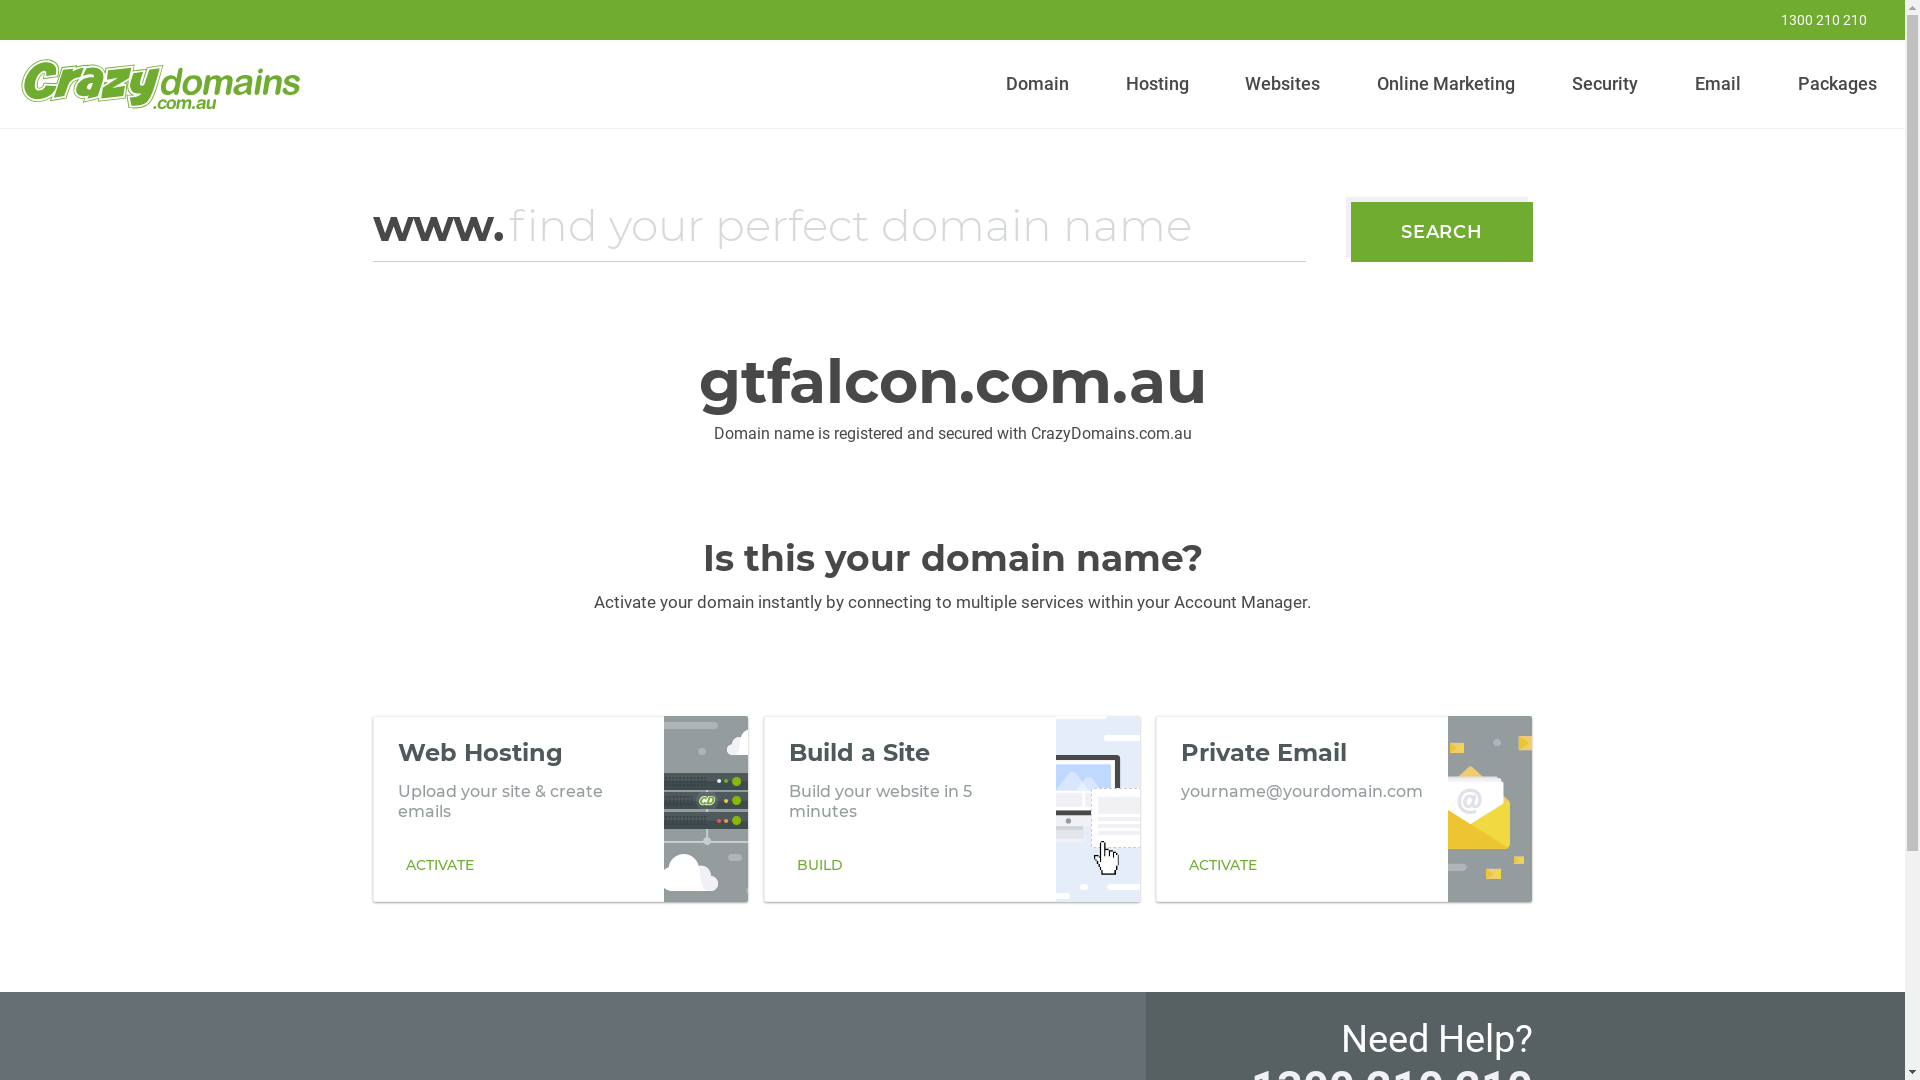 The height and width of the screenshot is (1080, 1920). Describe the element at coordinates (1038, 84) in the screenshot. I see `Domain` at that location.